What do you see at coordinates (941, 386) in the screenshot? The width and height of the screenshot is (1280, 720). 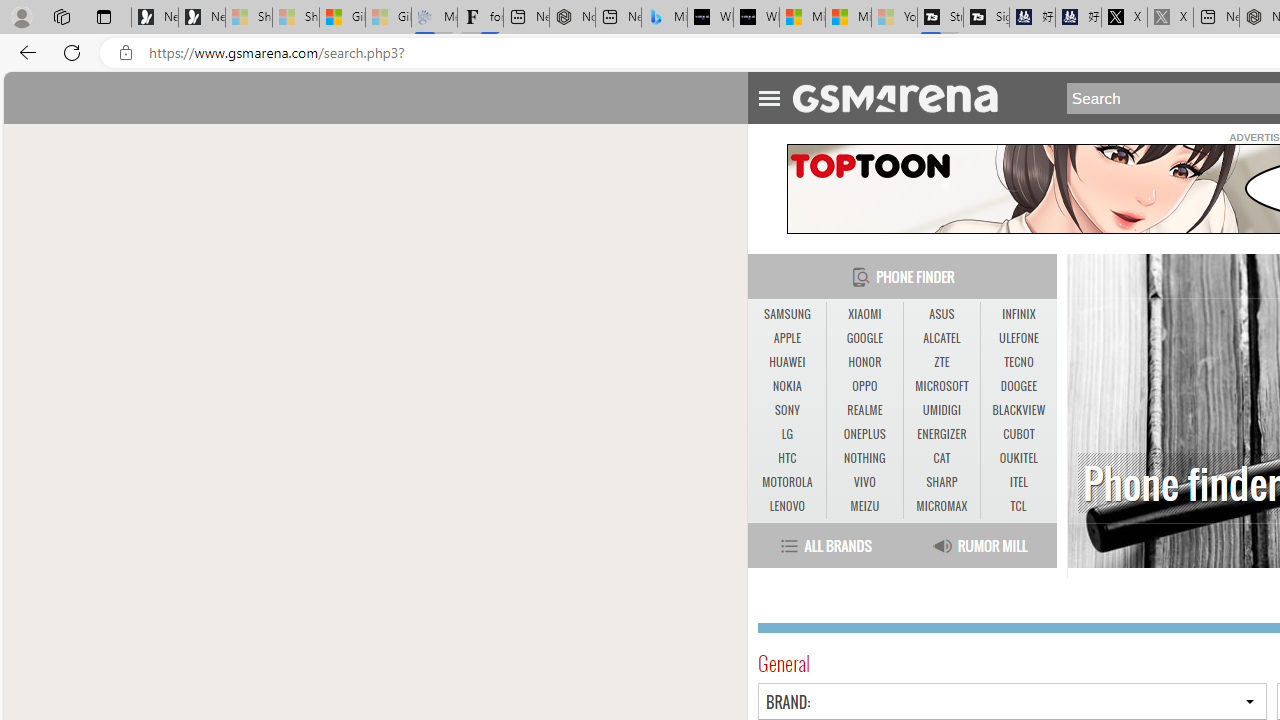 I see `MICROSOFT` at bounding box center [941, 386].